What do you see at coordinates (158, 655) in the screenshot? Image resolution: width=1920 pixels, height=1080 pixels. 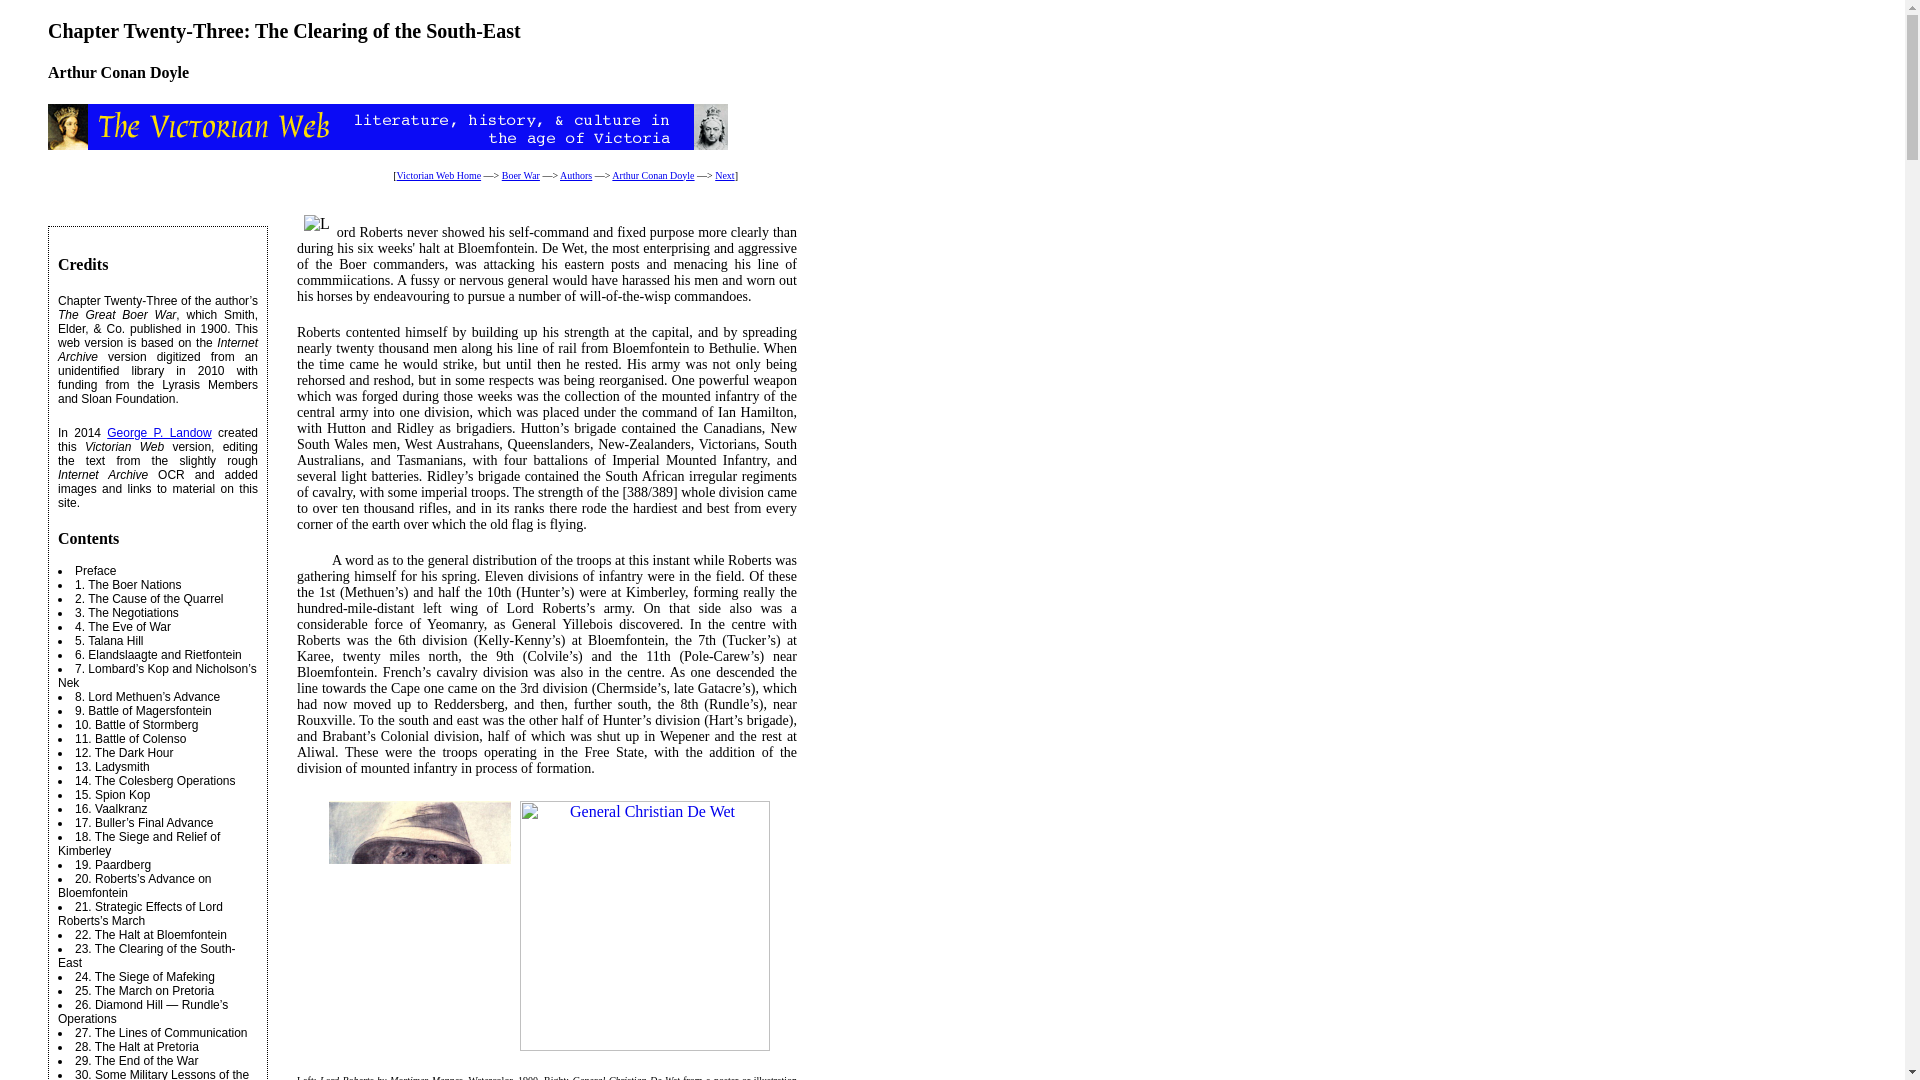 I see `6. Elandslaagte and Rietfontein` at bounding box center [158, 655].